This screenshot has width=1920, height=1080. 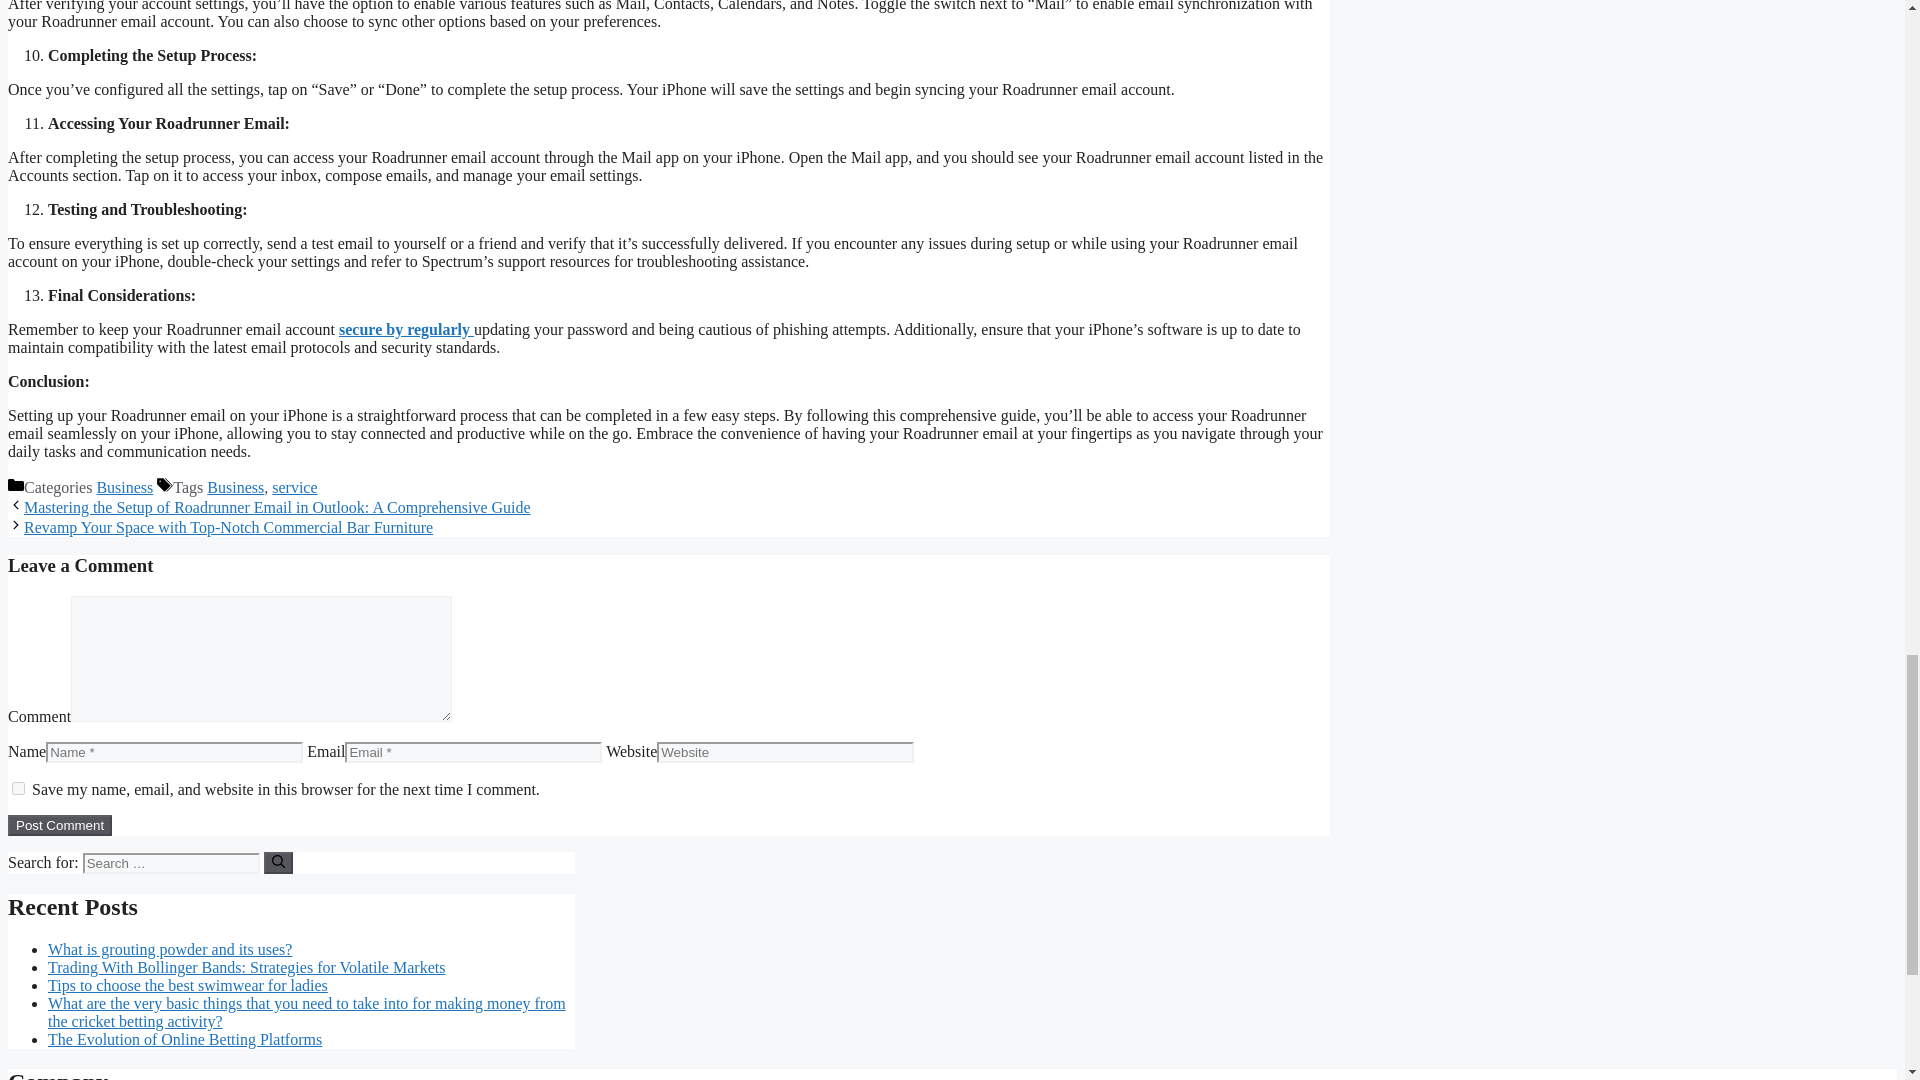 What do you see at coordinates (170, 948) in the screenshot?
I see `What is grouting powder and its uses?` at bounding box center [170, 948].